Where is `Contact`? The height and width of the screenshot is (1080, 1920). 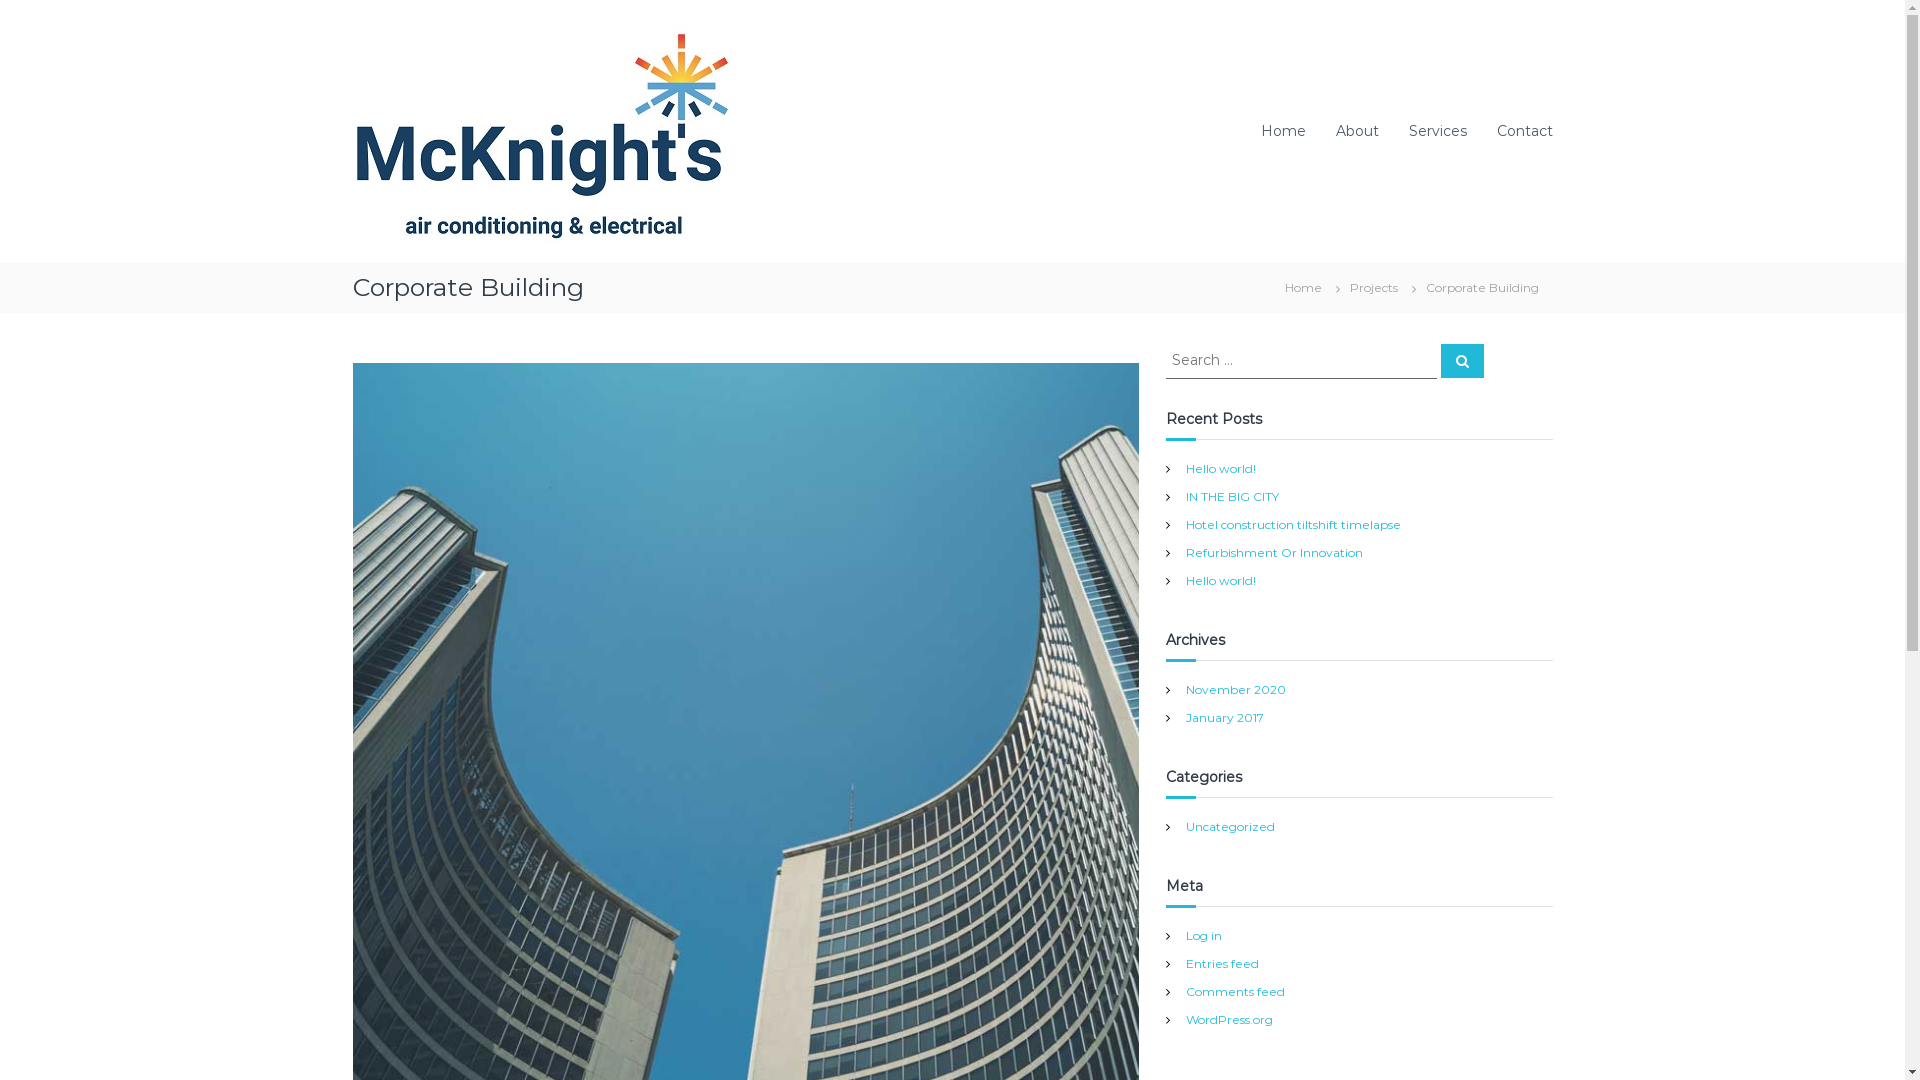 Contact is located at coordinates (1524, 131).